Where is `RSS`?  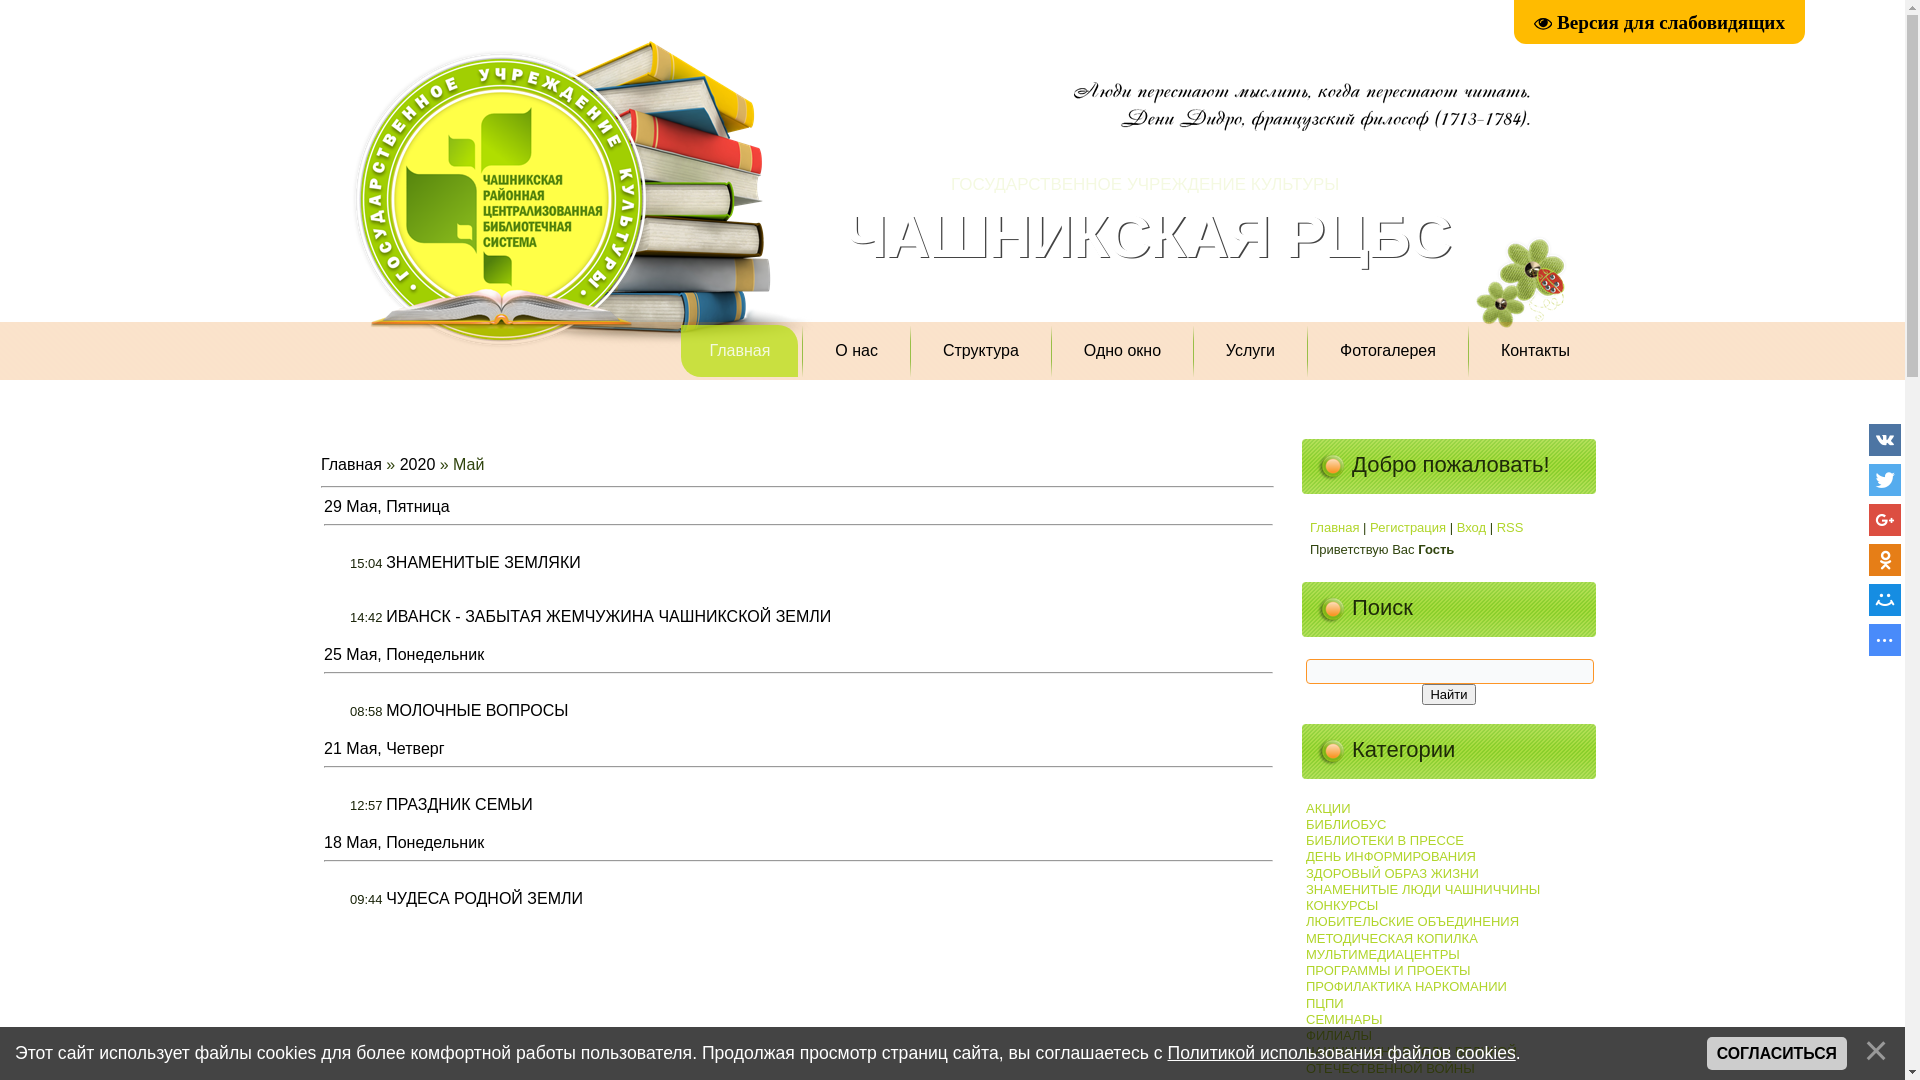
RSS is located at coordinates (1510, 528).